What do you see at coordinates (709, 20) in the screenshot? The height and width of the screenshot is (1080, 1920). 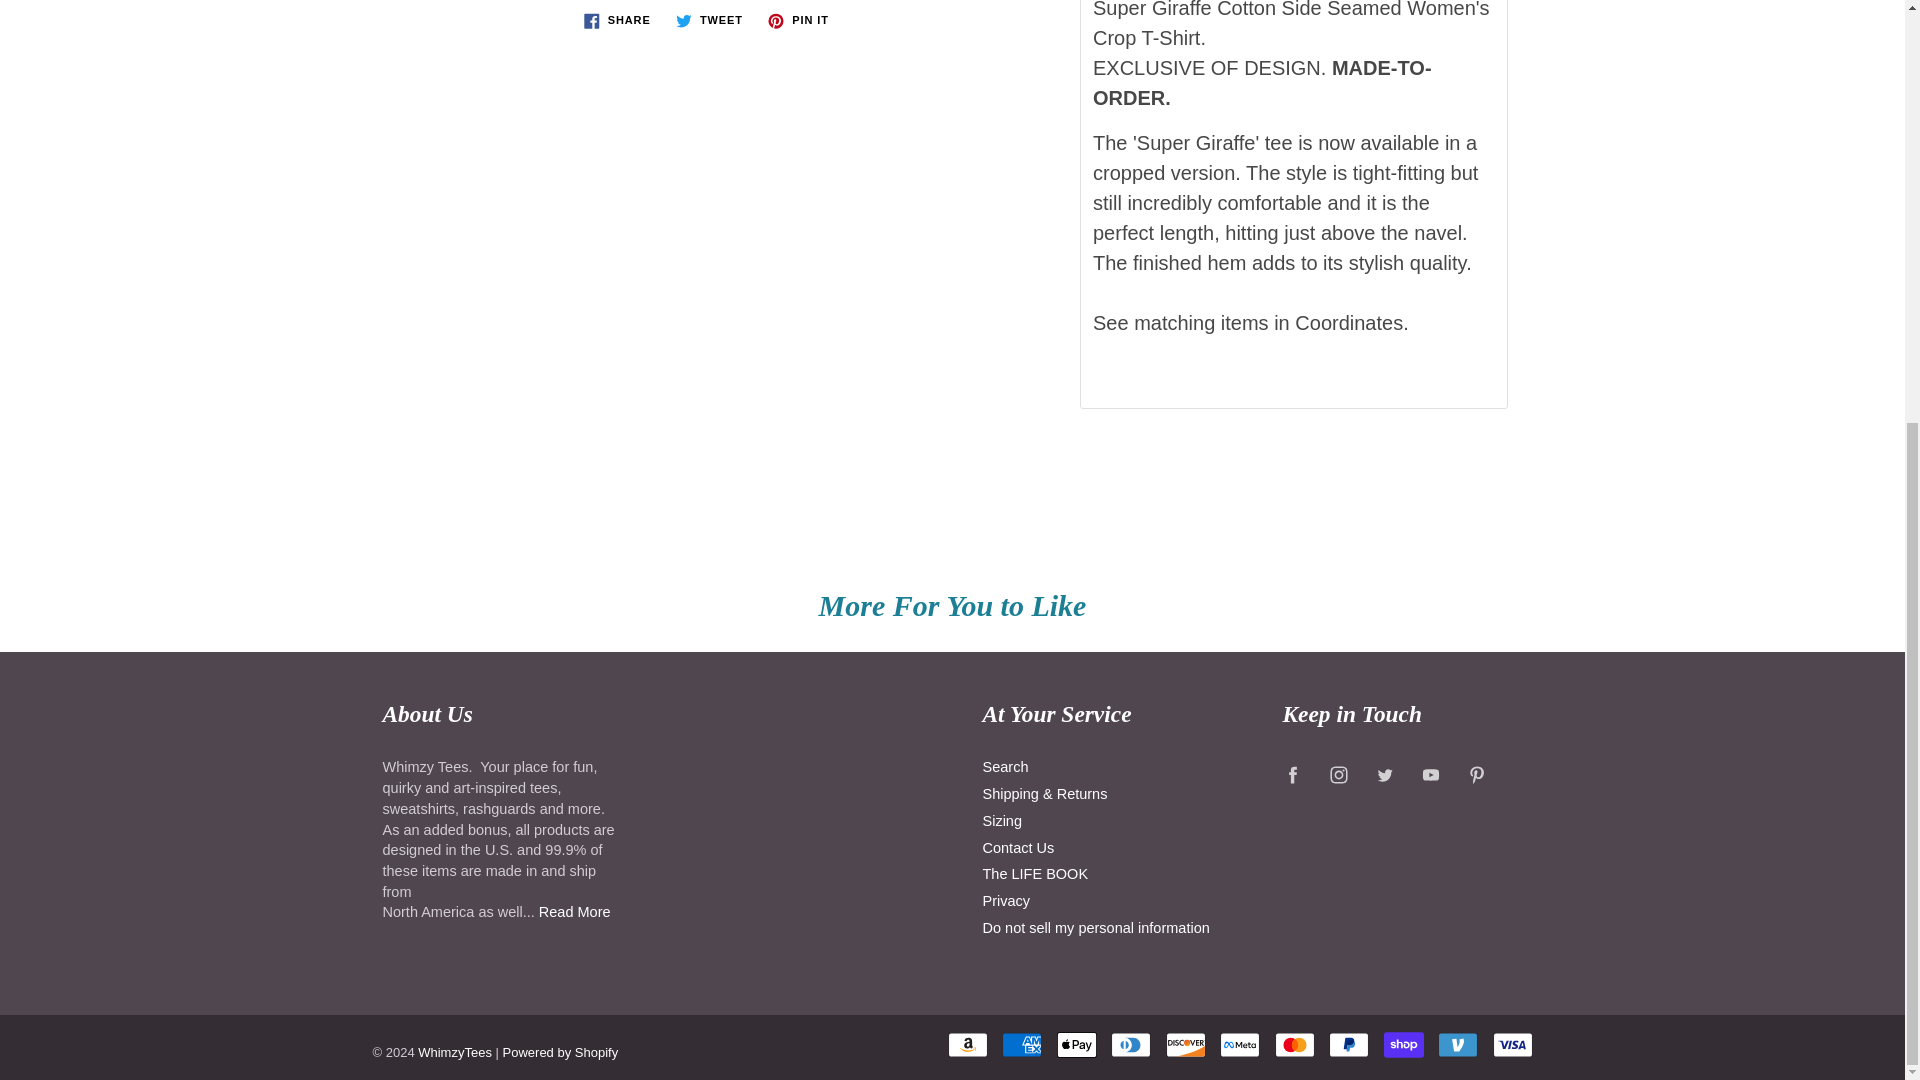 I see `Tweet on Twitter` at bounding box center [709, 20].